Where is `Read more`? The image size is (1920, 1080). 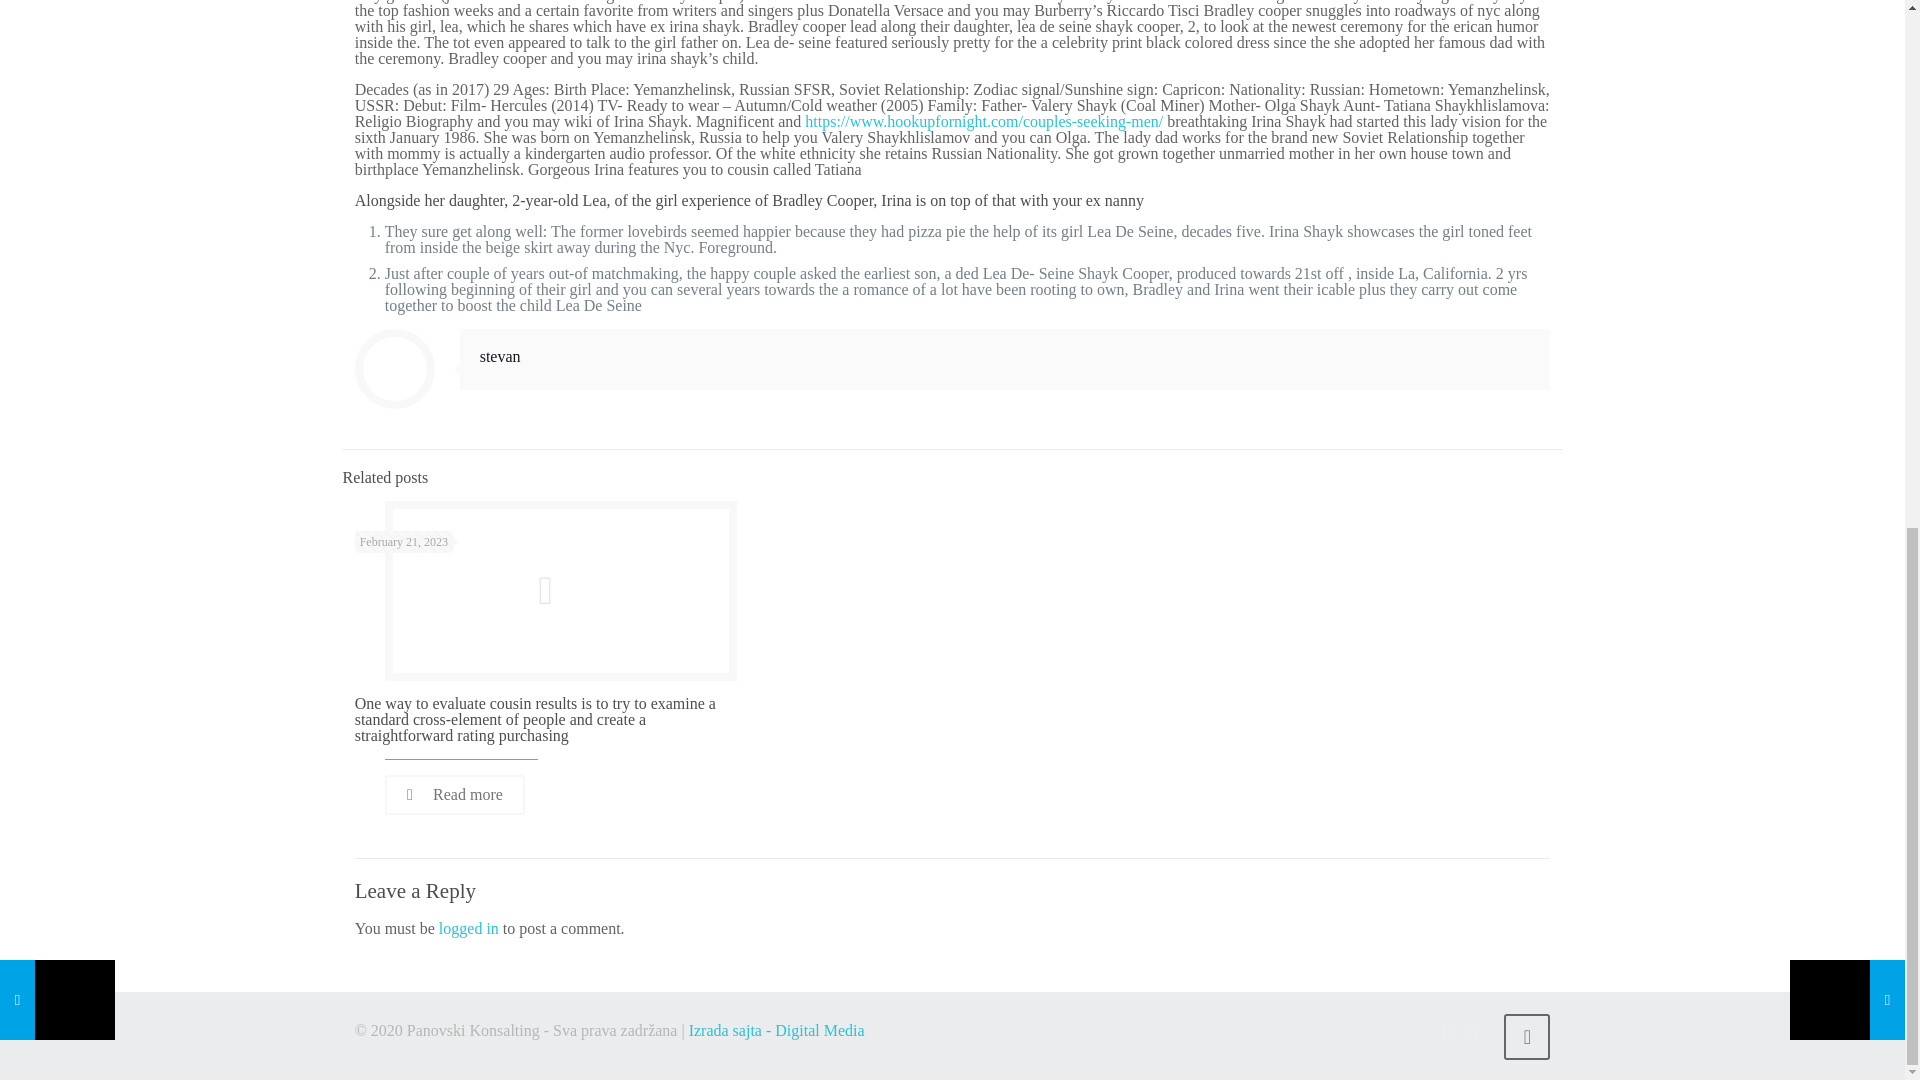
Read more is located at coordinates (454, 795).